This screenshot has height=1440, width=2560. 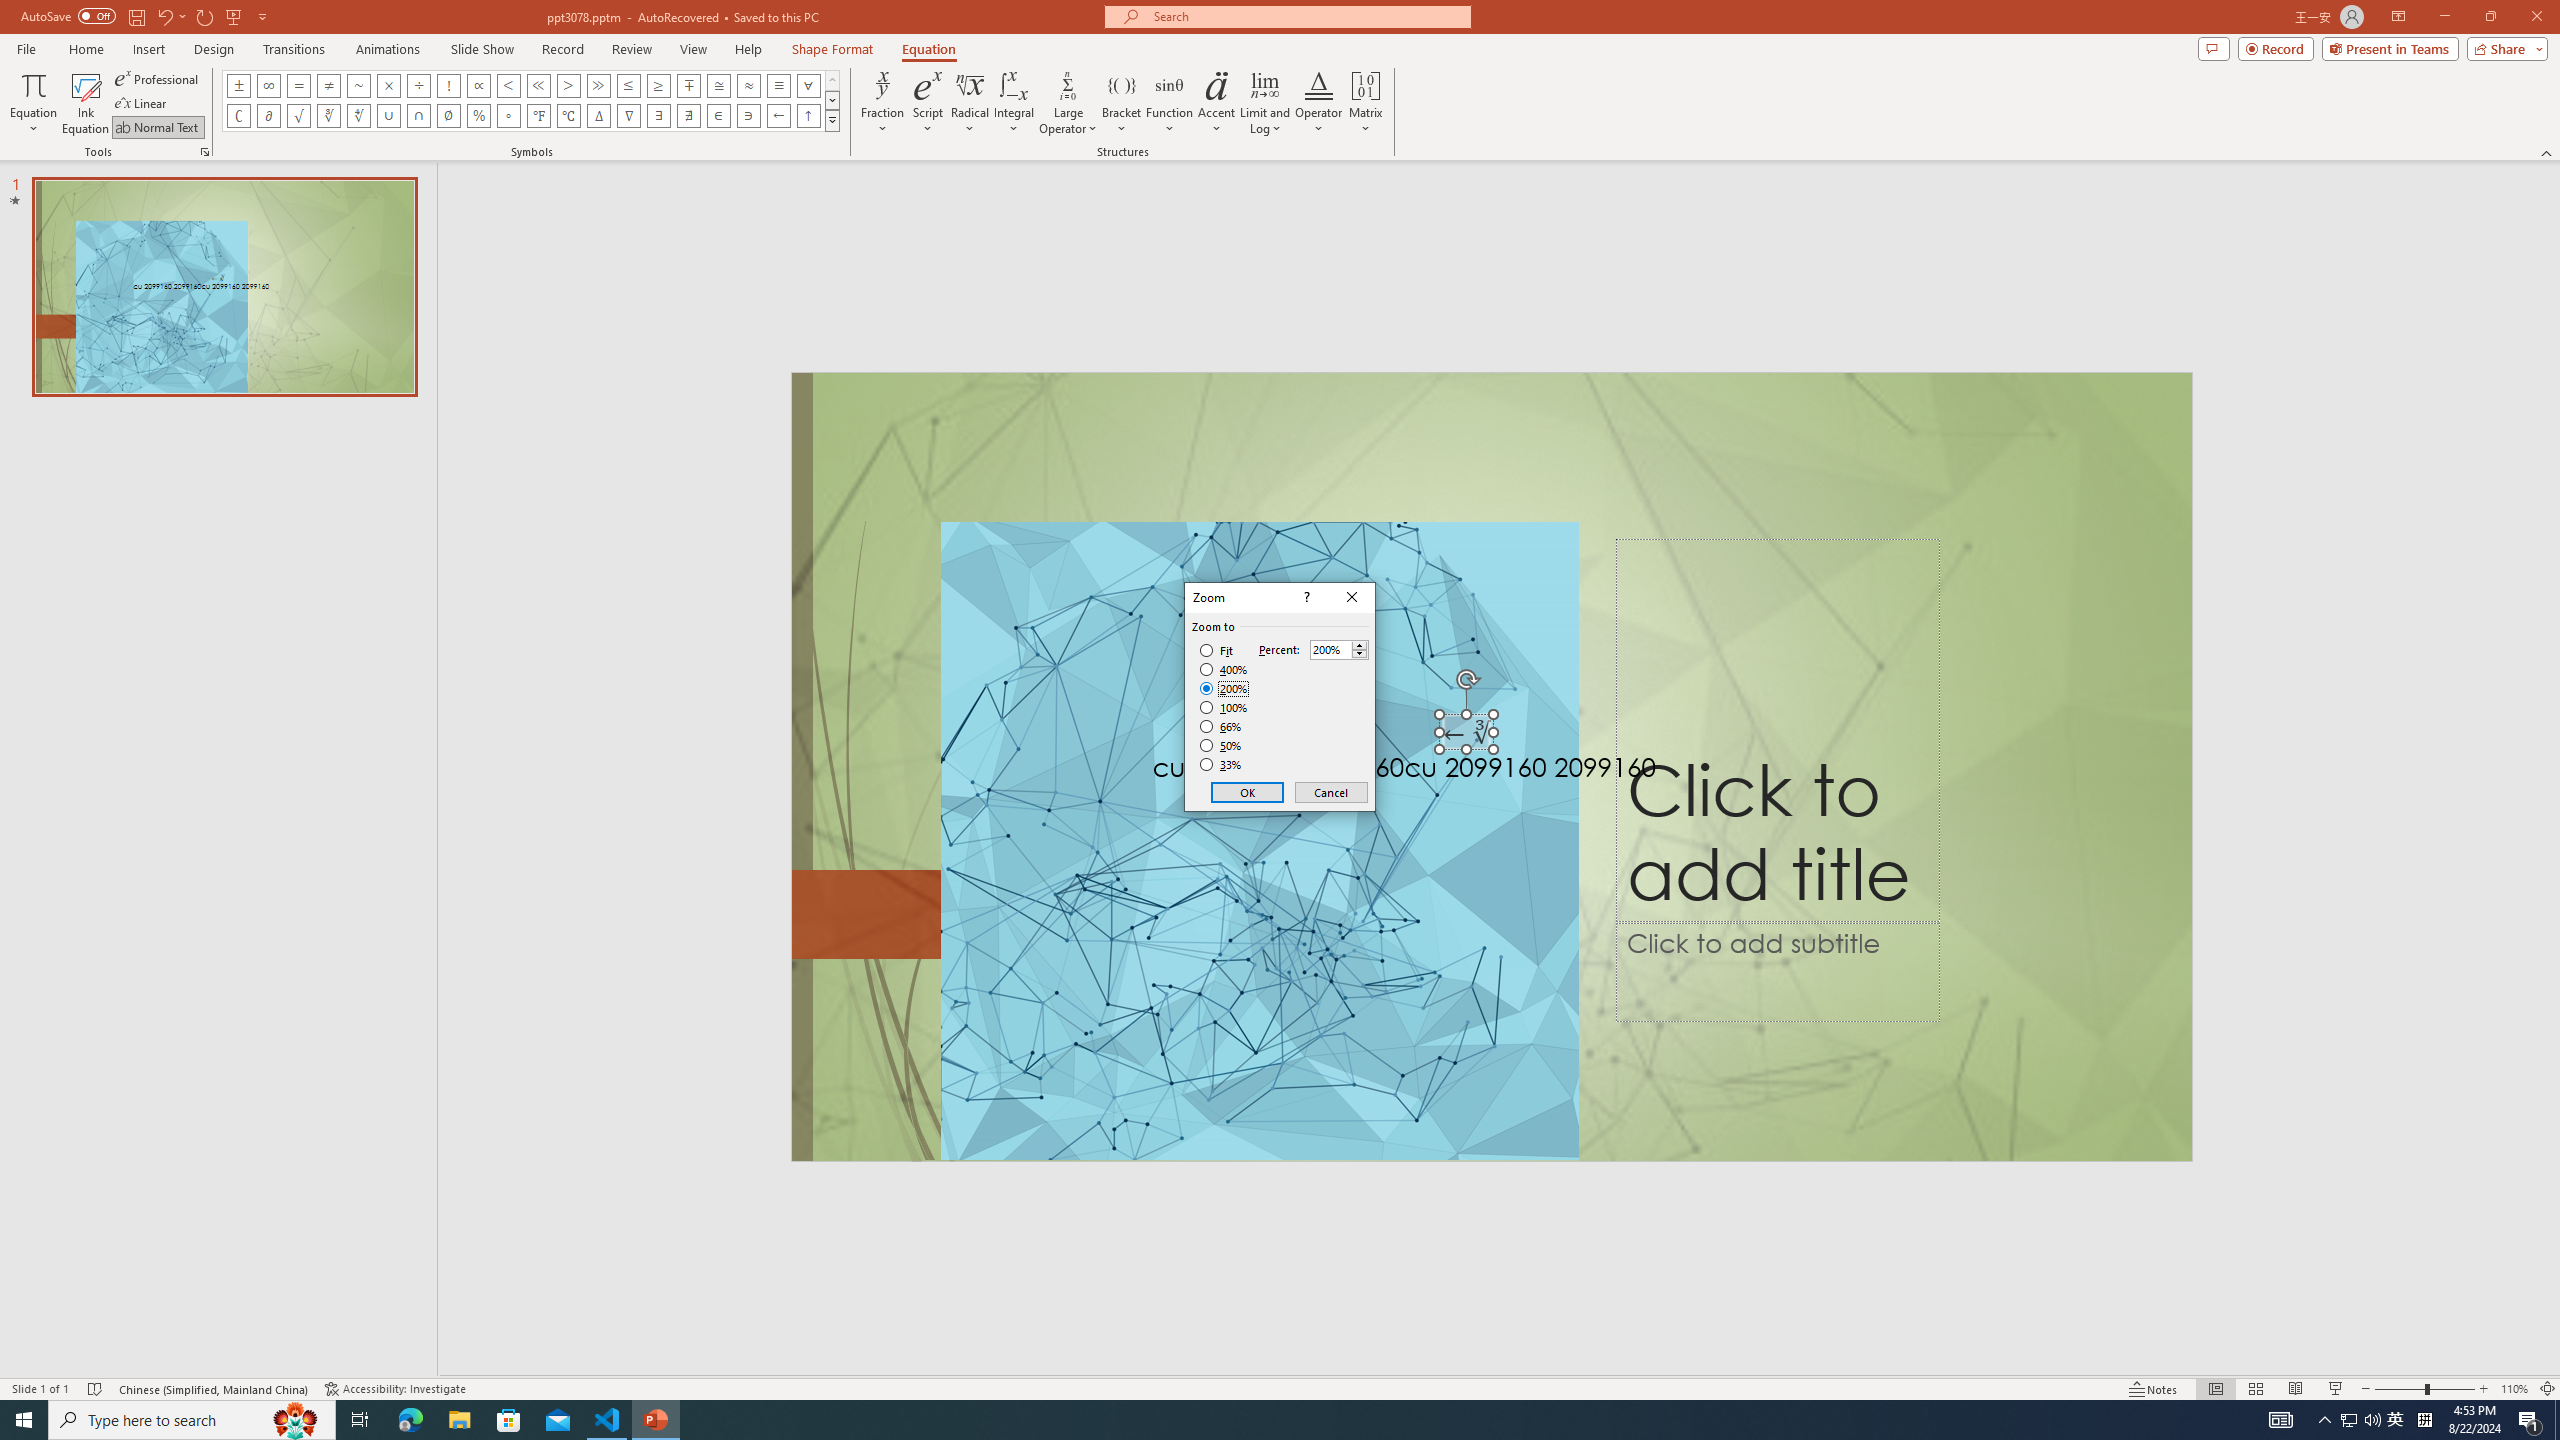 I want to click on Equation Symbol There Does Not Exist, so click(x=688, y=116).